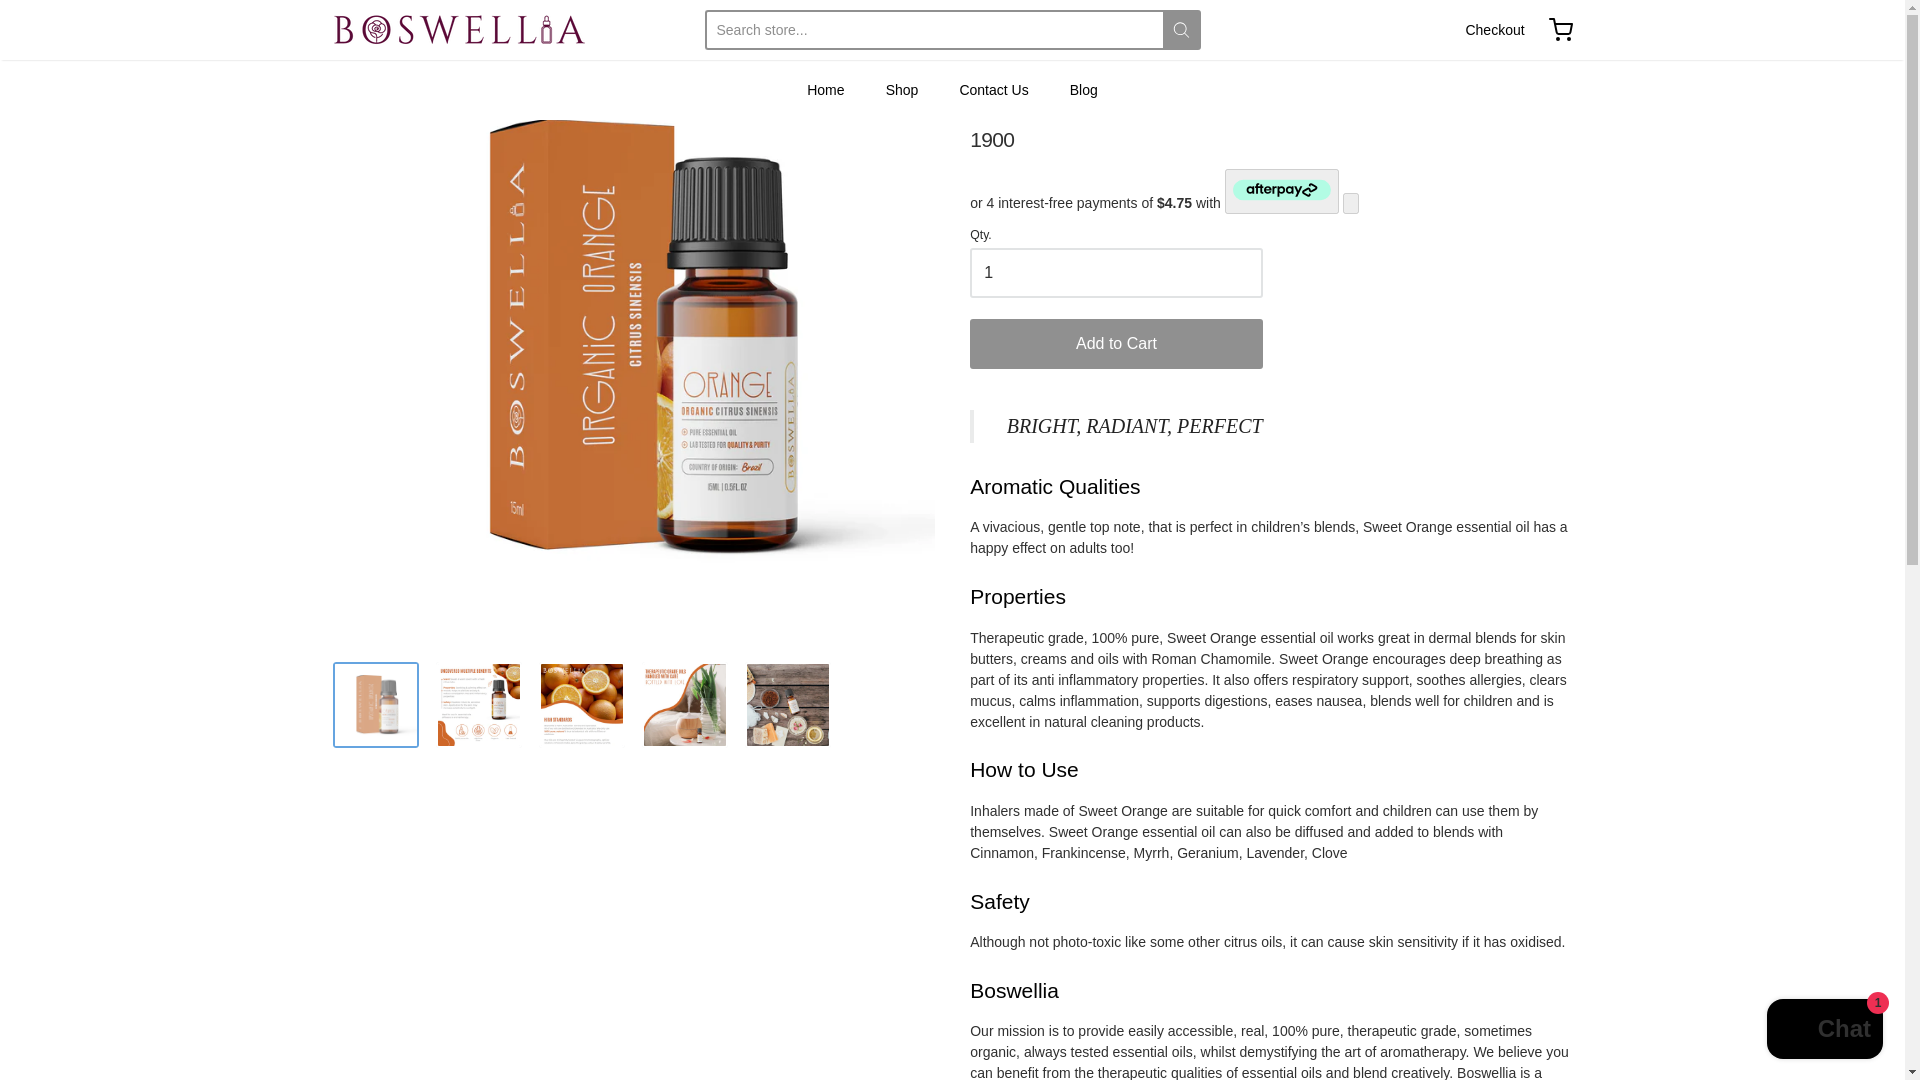 Image resolution: width=1920 pixels, height=1080 pixels. Describe the element at coordinates (404, 18) in the screenshot. I see `Single Oils` at that location.